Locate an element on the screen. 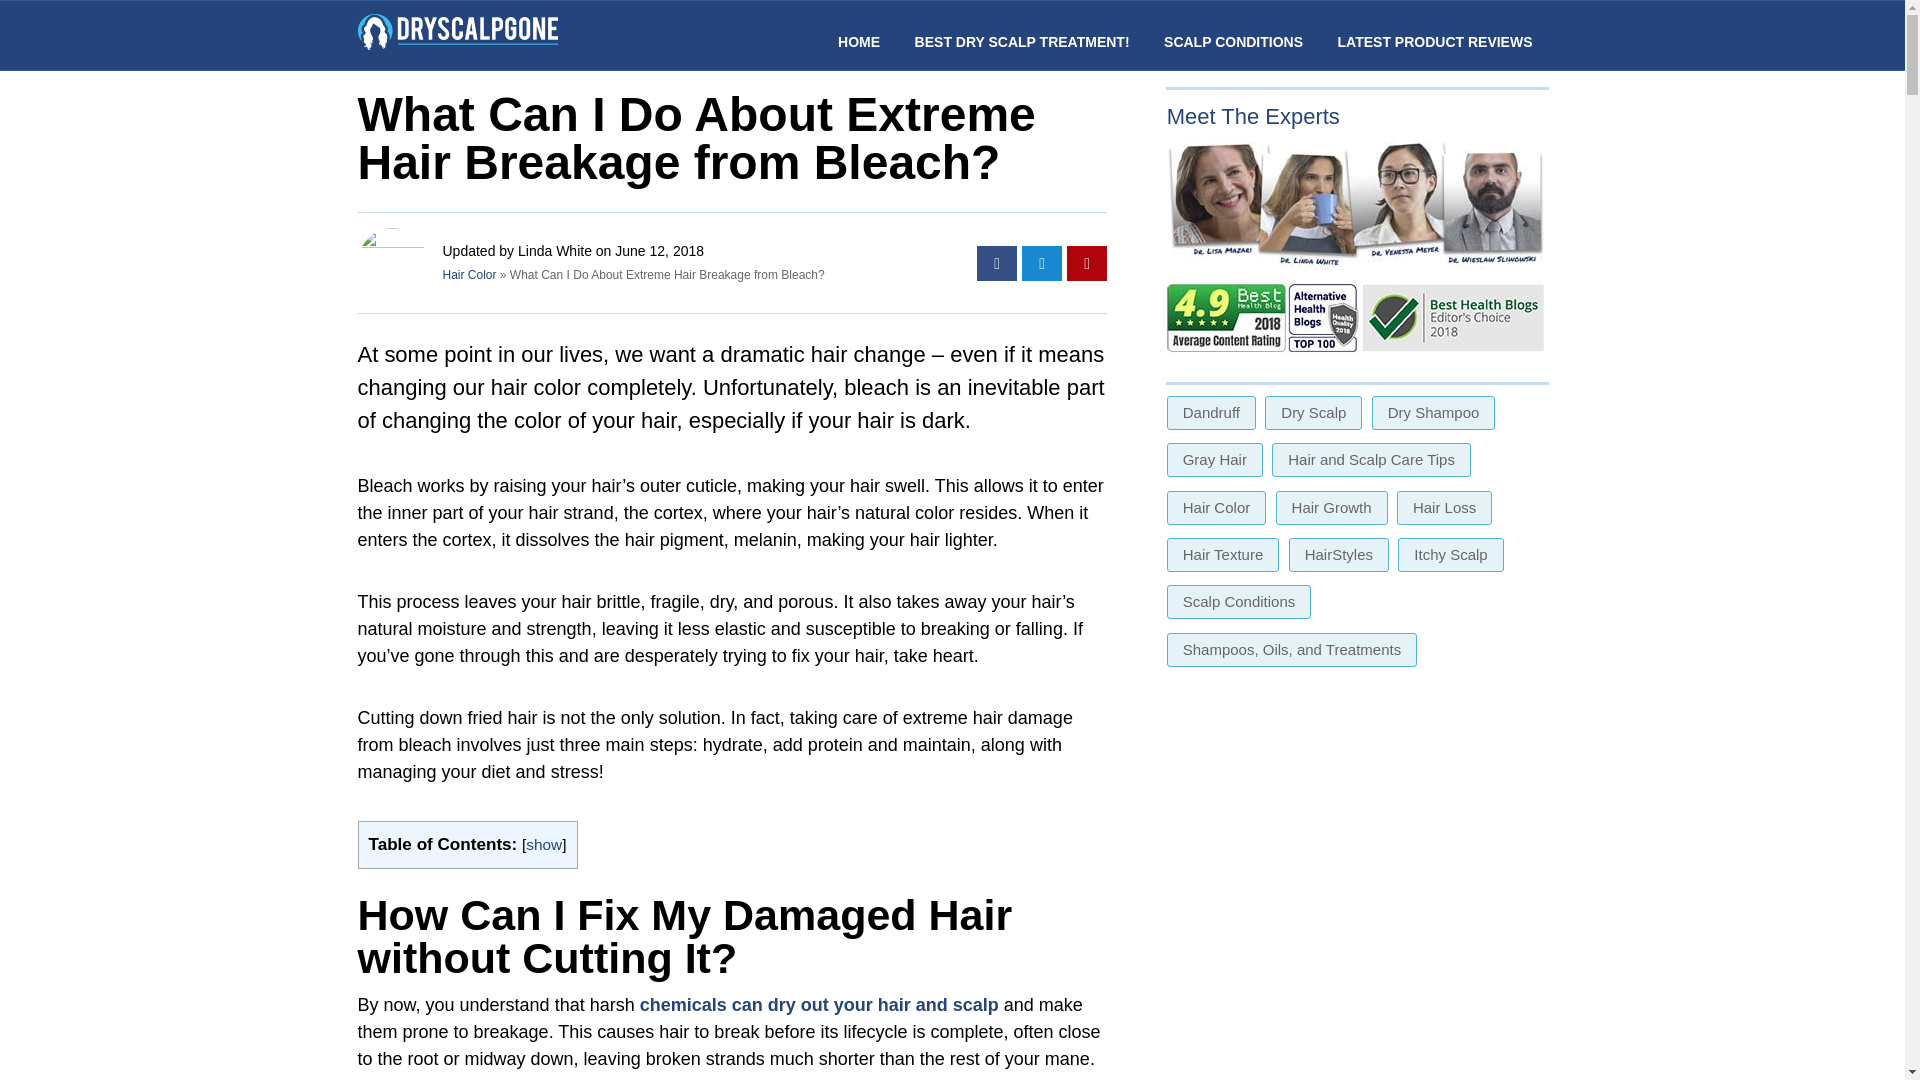  Hair Loss is located at coordinates (1444, 508).